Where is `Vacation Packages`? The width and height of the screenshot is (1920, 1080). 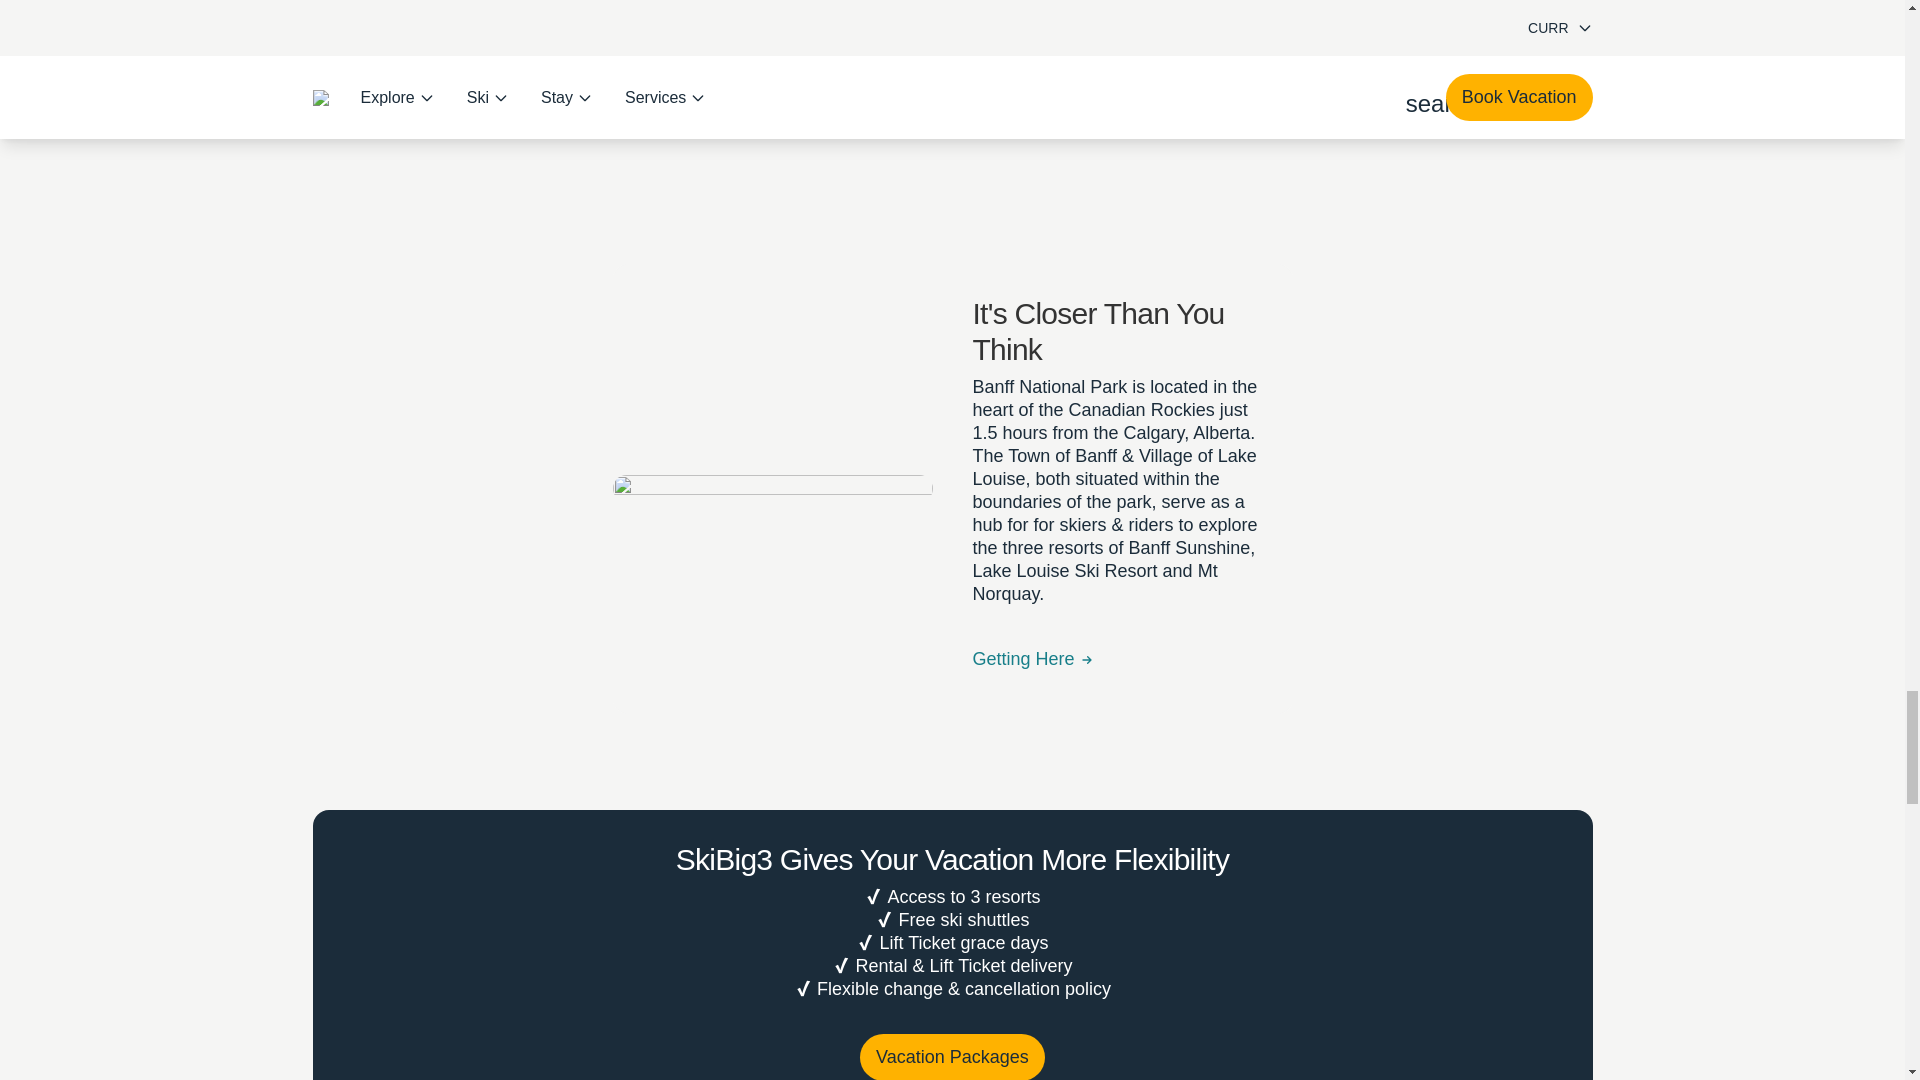 Vacation Packages is located at coordinates (952, 1056).